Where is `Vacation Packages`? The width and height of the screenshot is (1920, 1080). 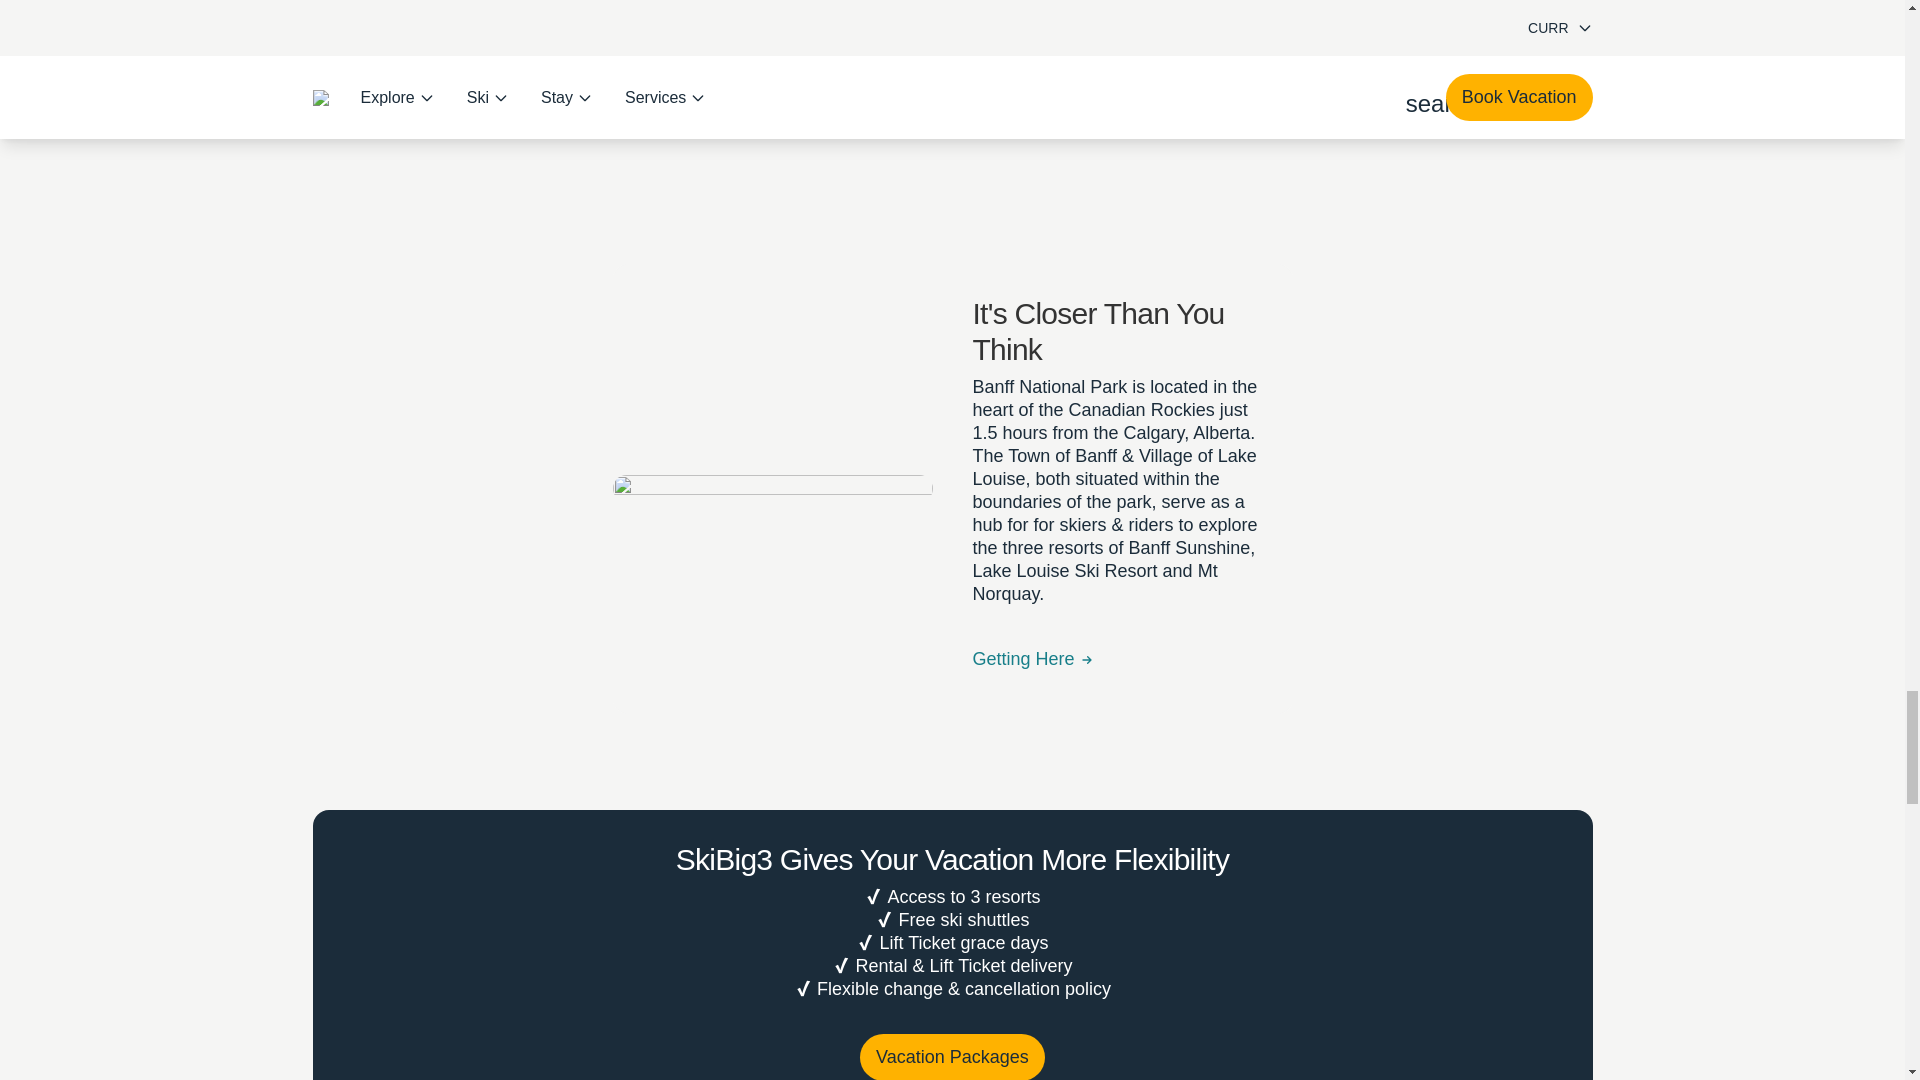 Vacation Packages is located at coordinates (952, 1056).